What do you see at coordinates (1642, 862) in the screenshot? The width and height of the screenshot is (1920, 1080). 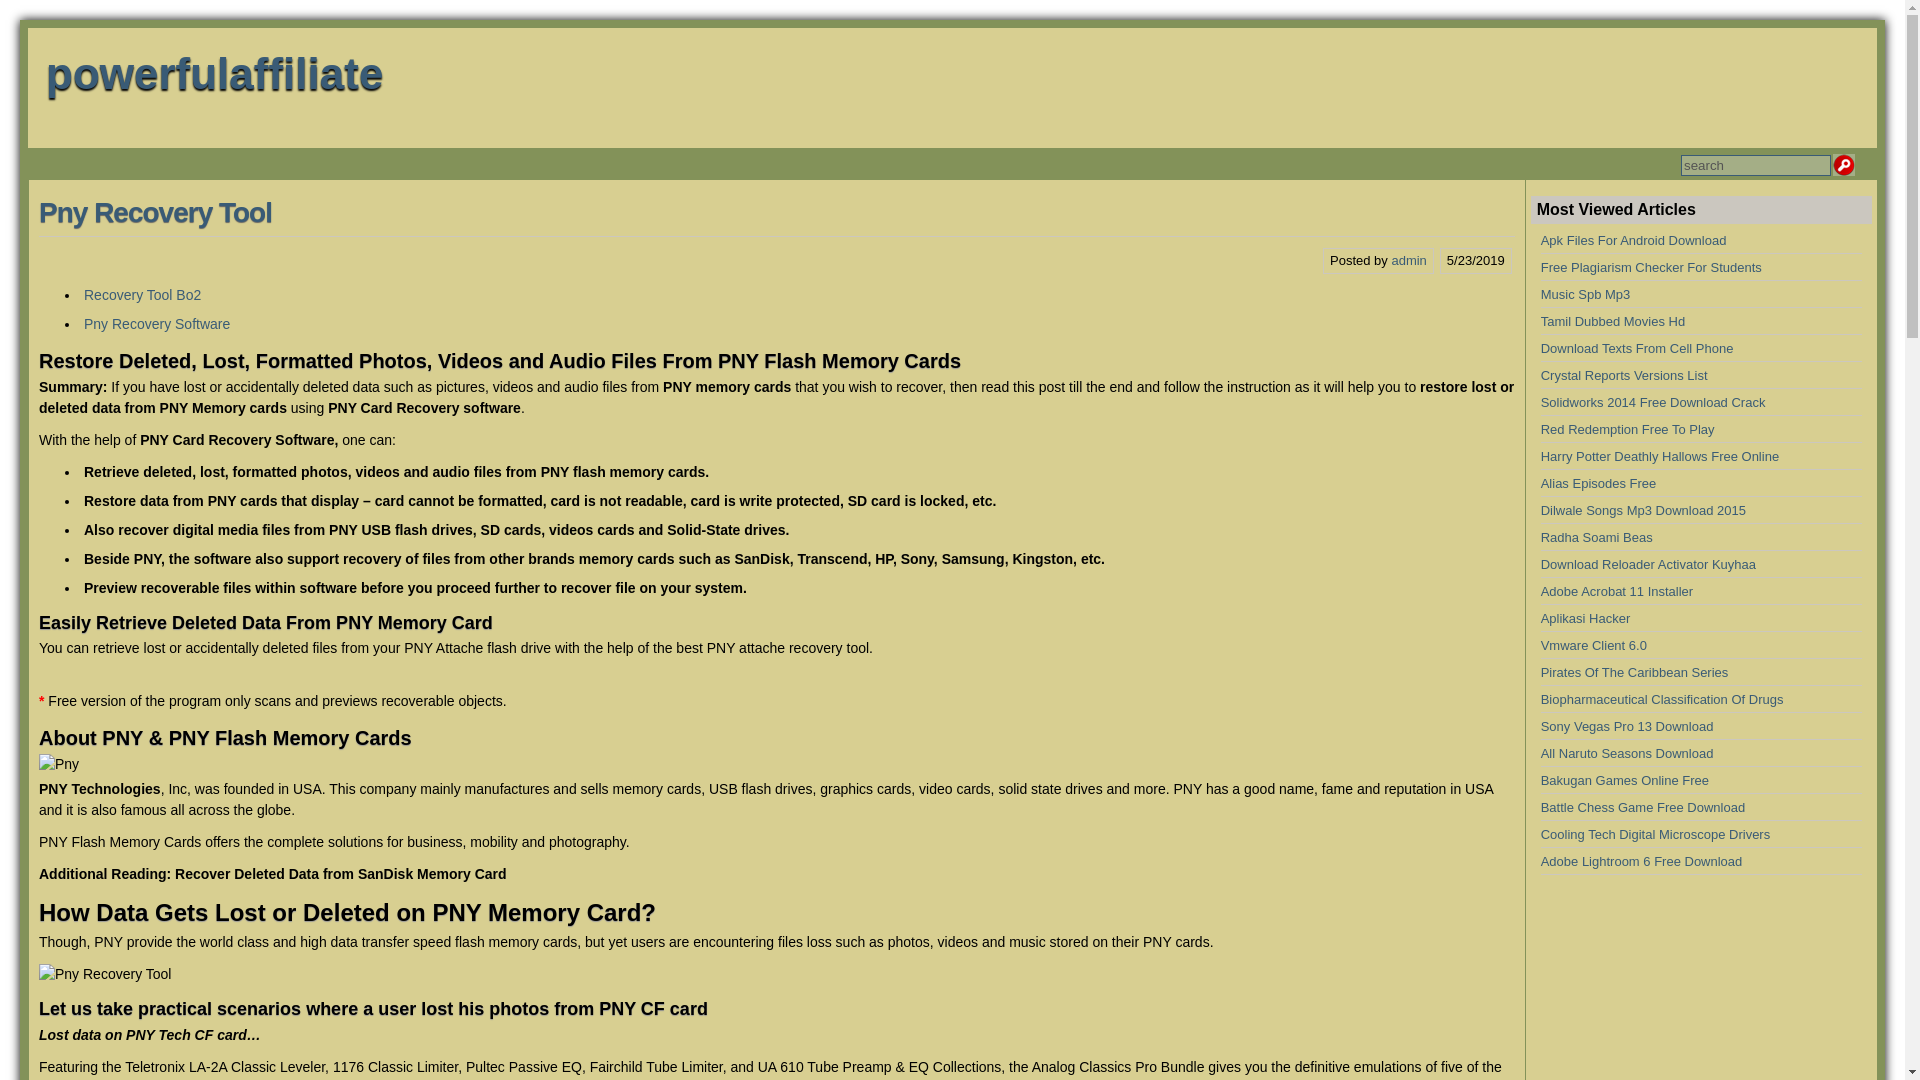 I see `Adobe Lightroom 6 Free Download` at bounding box center [1642, 862].